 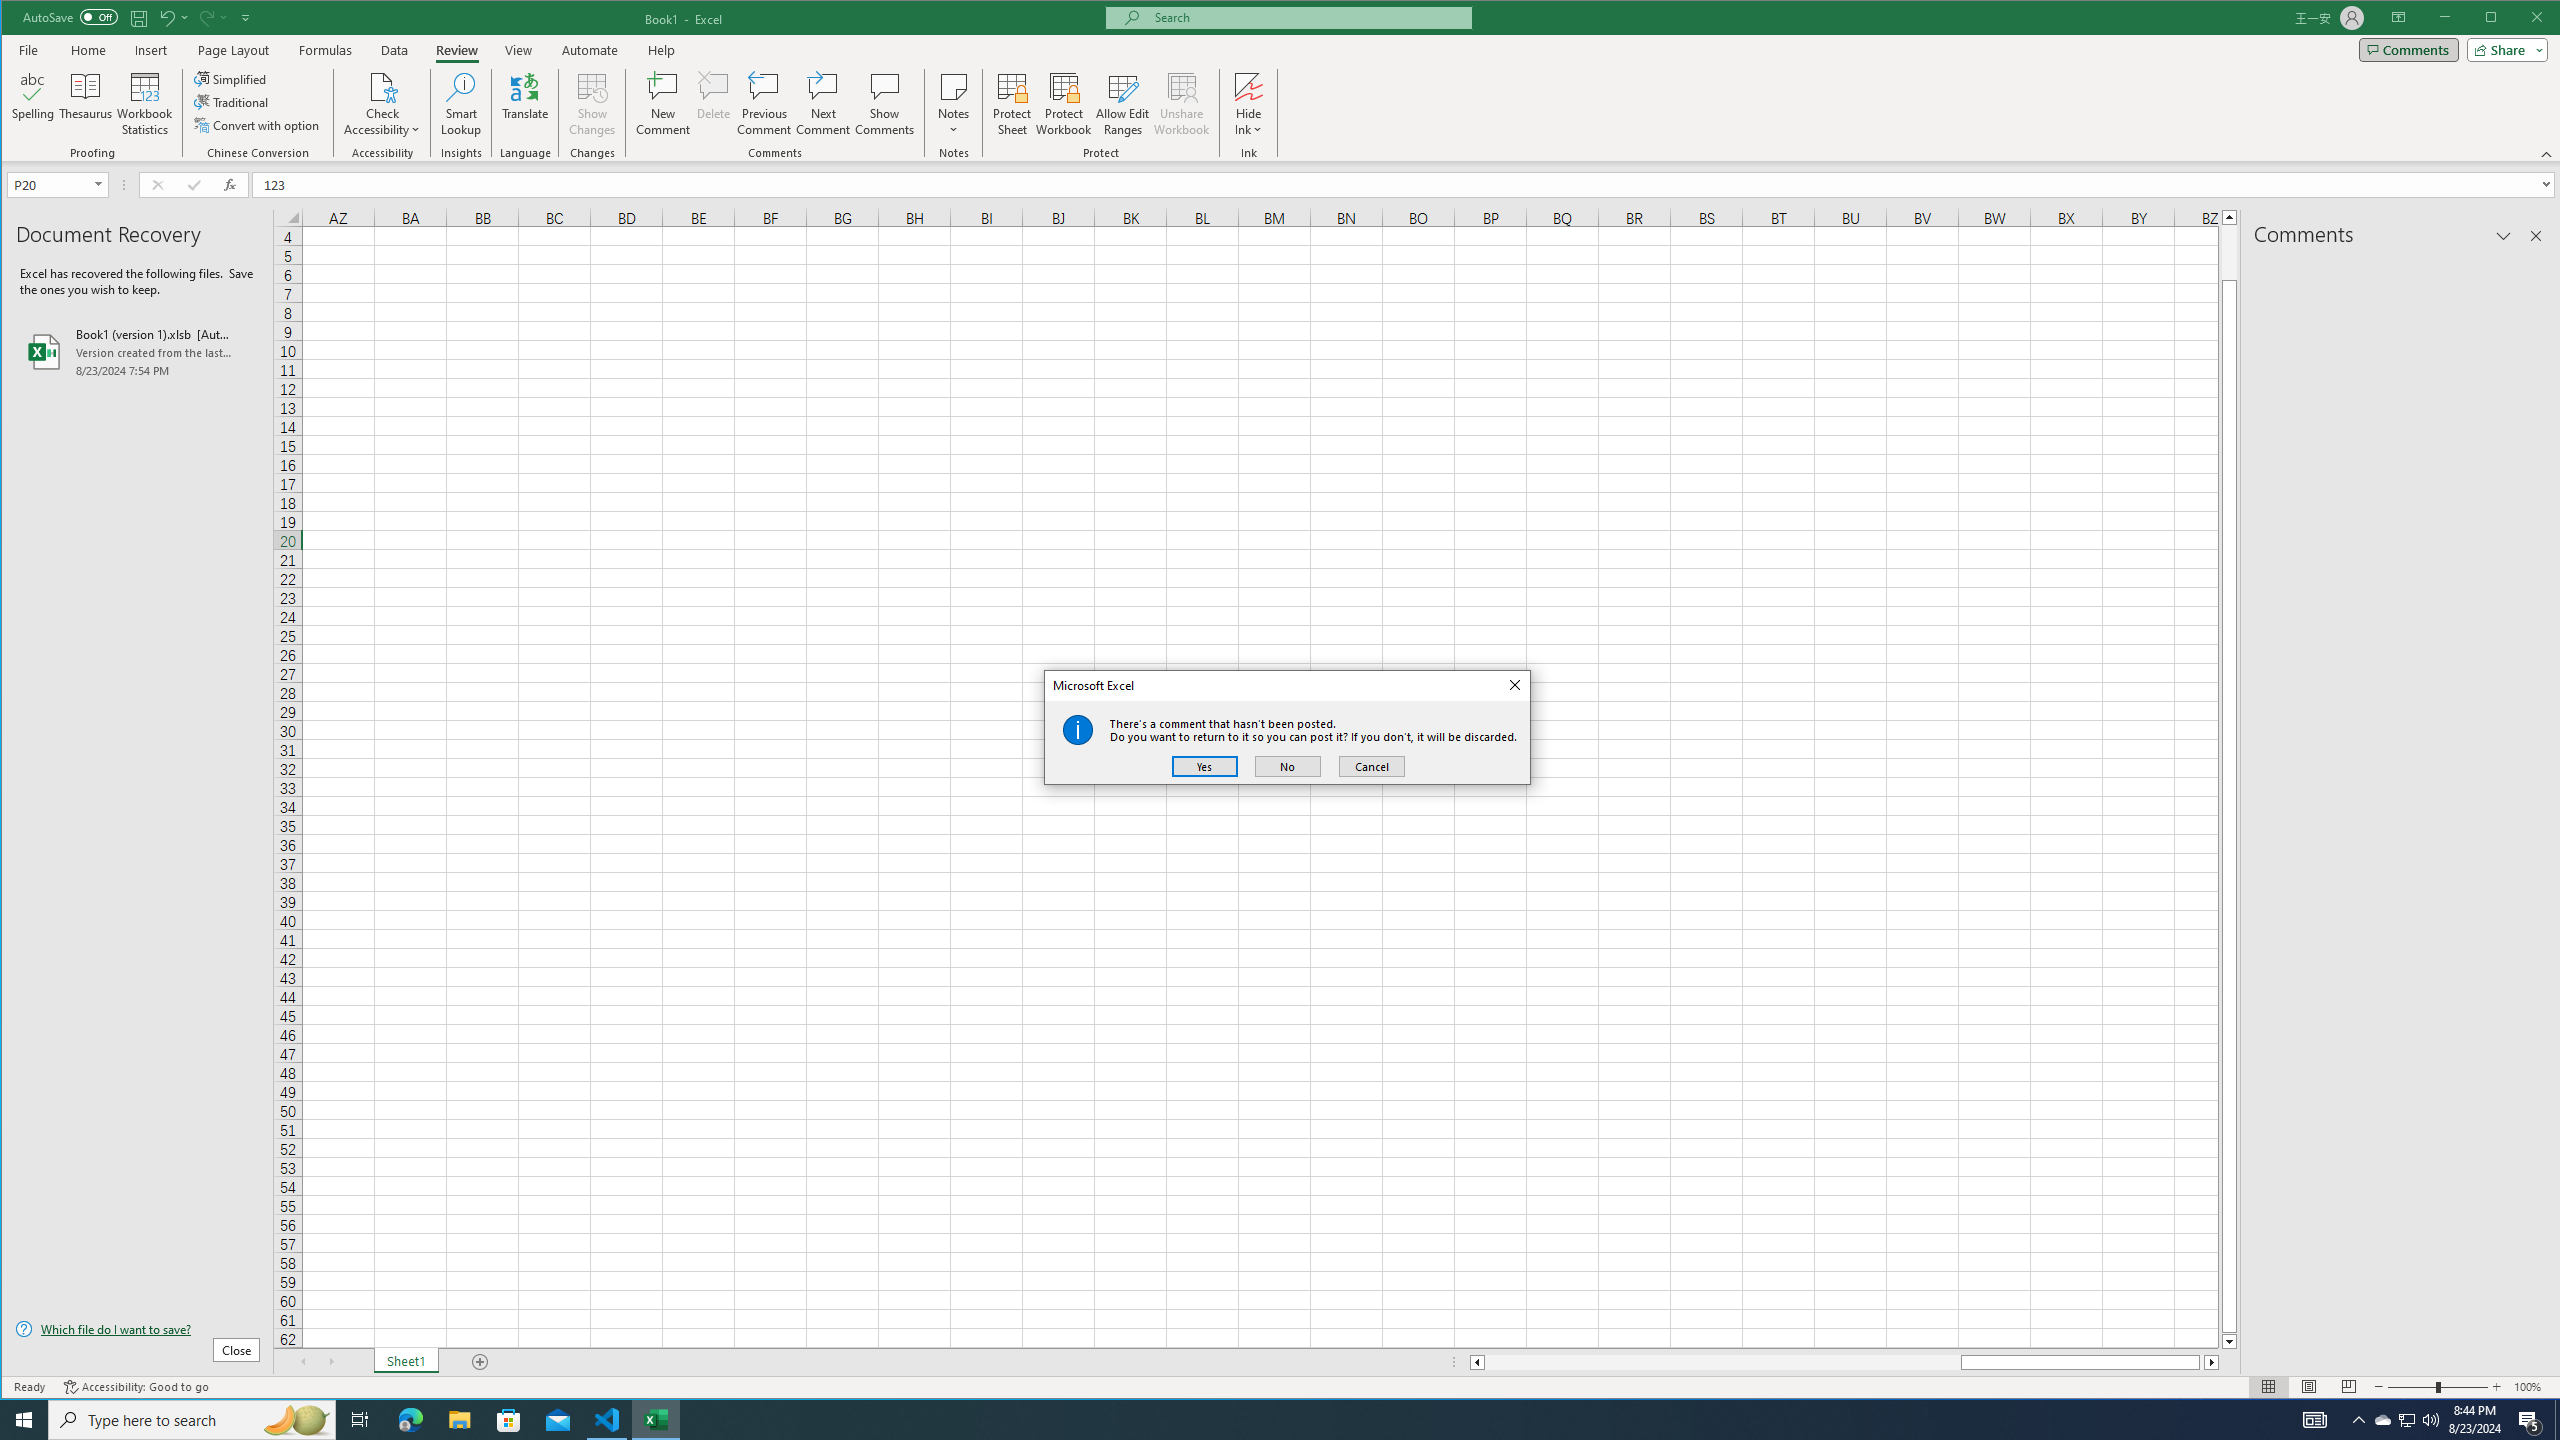 What do you see at coordinates (382, 104) in the screenshot?
I see `Check Accessibility` at bounding box center [382, 104].